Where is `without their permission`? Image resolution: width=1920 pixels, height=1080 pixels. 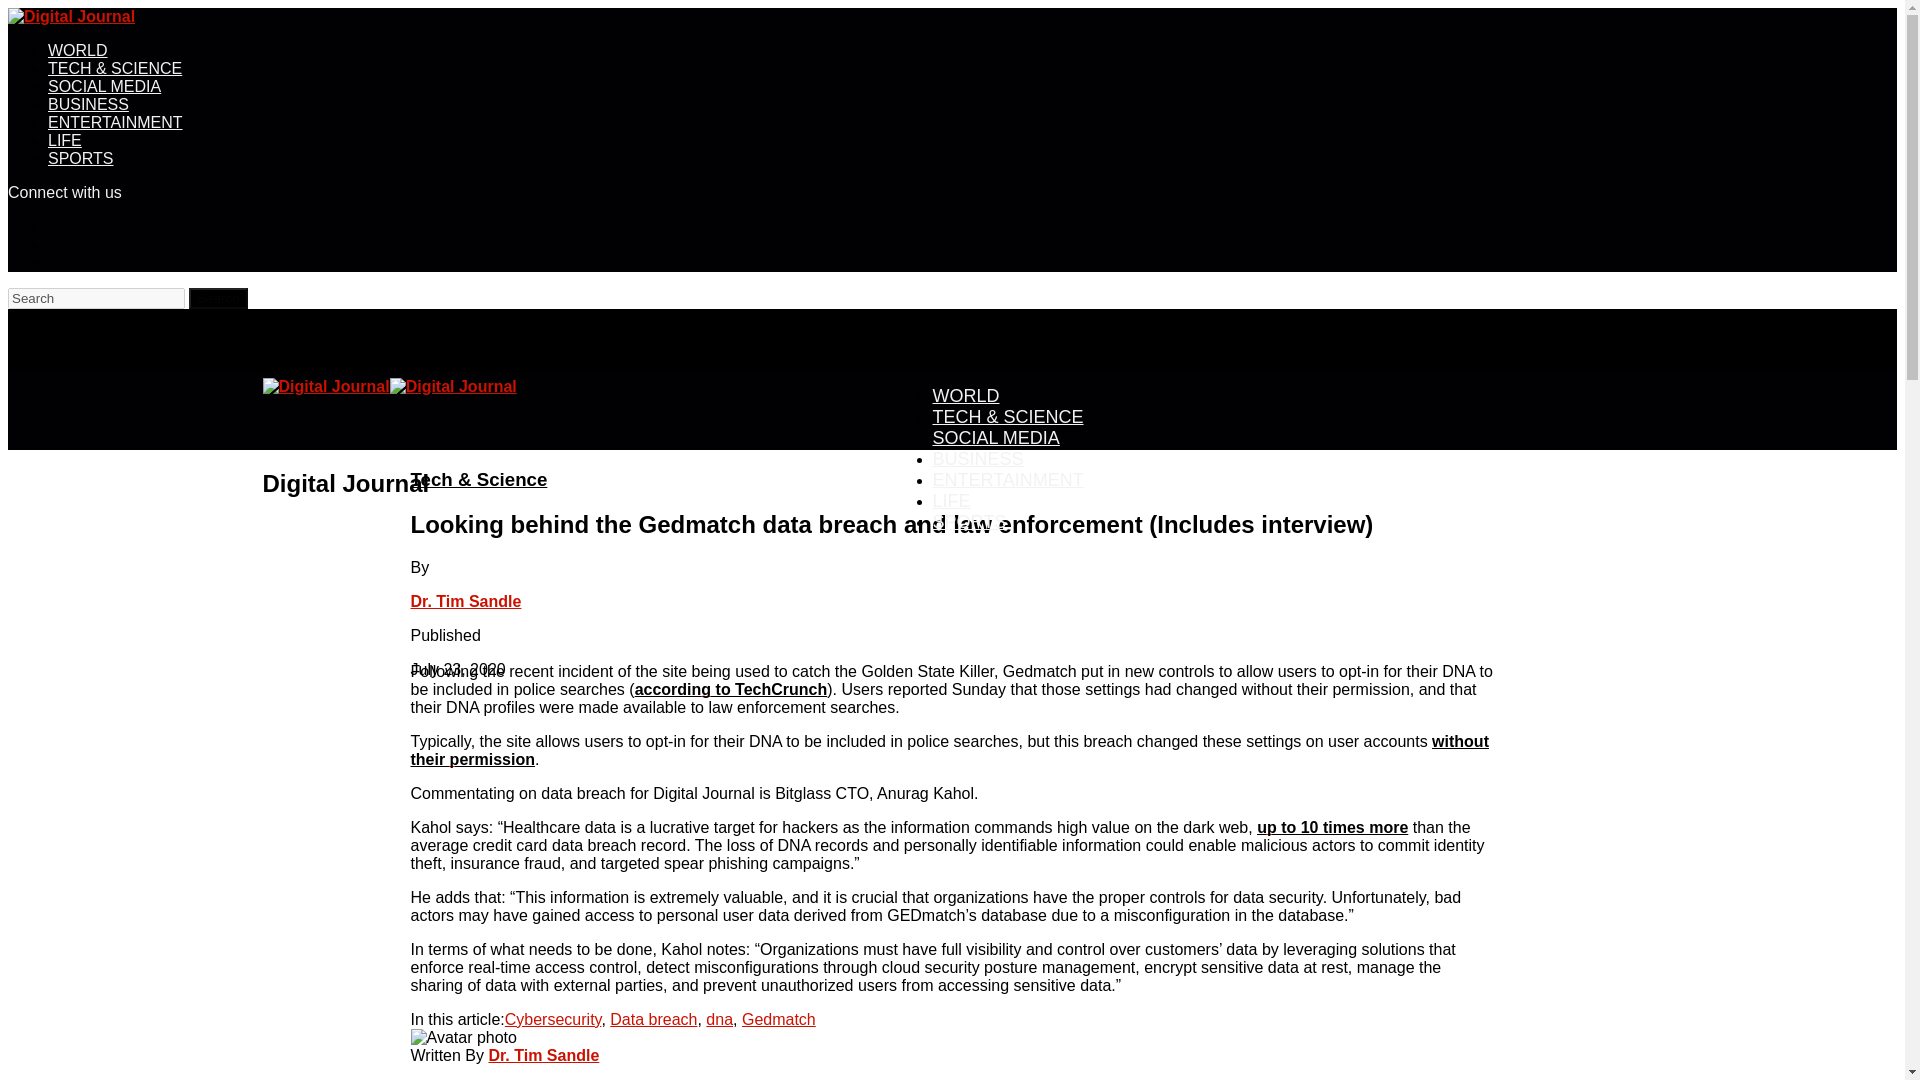
without their permission is located at coordinates (949, 750).